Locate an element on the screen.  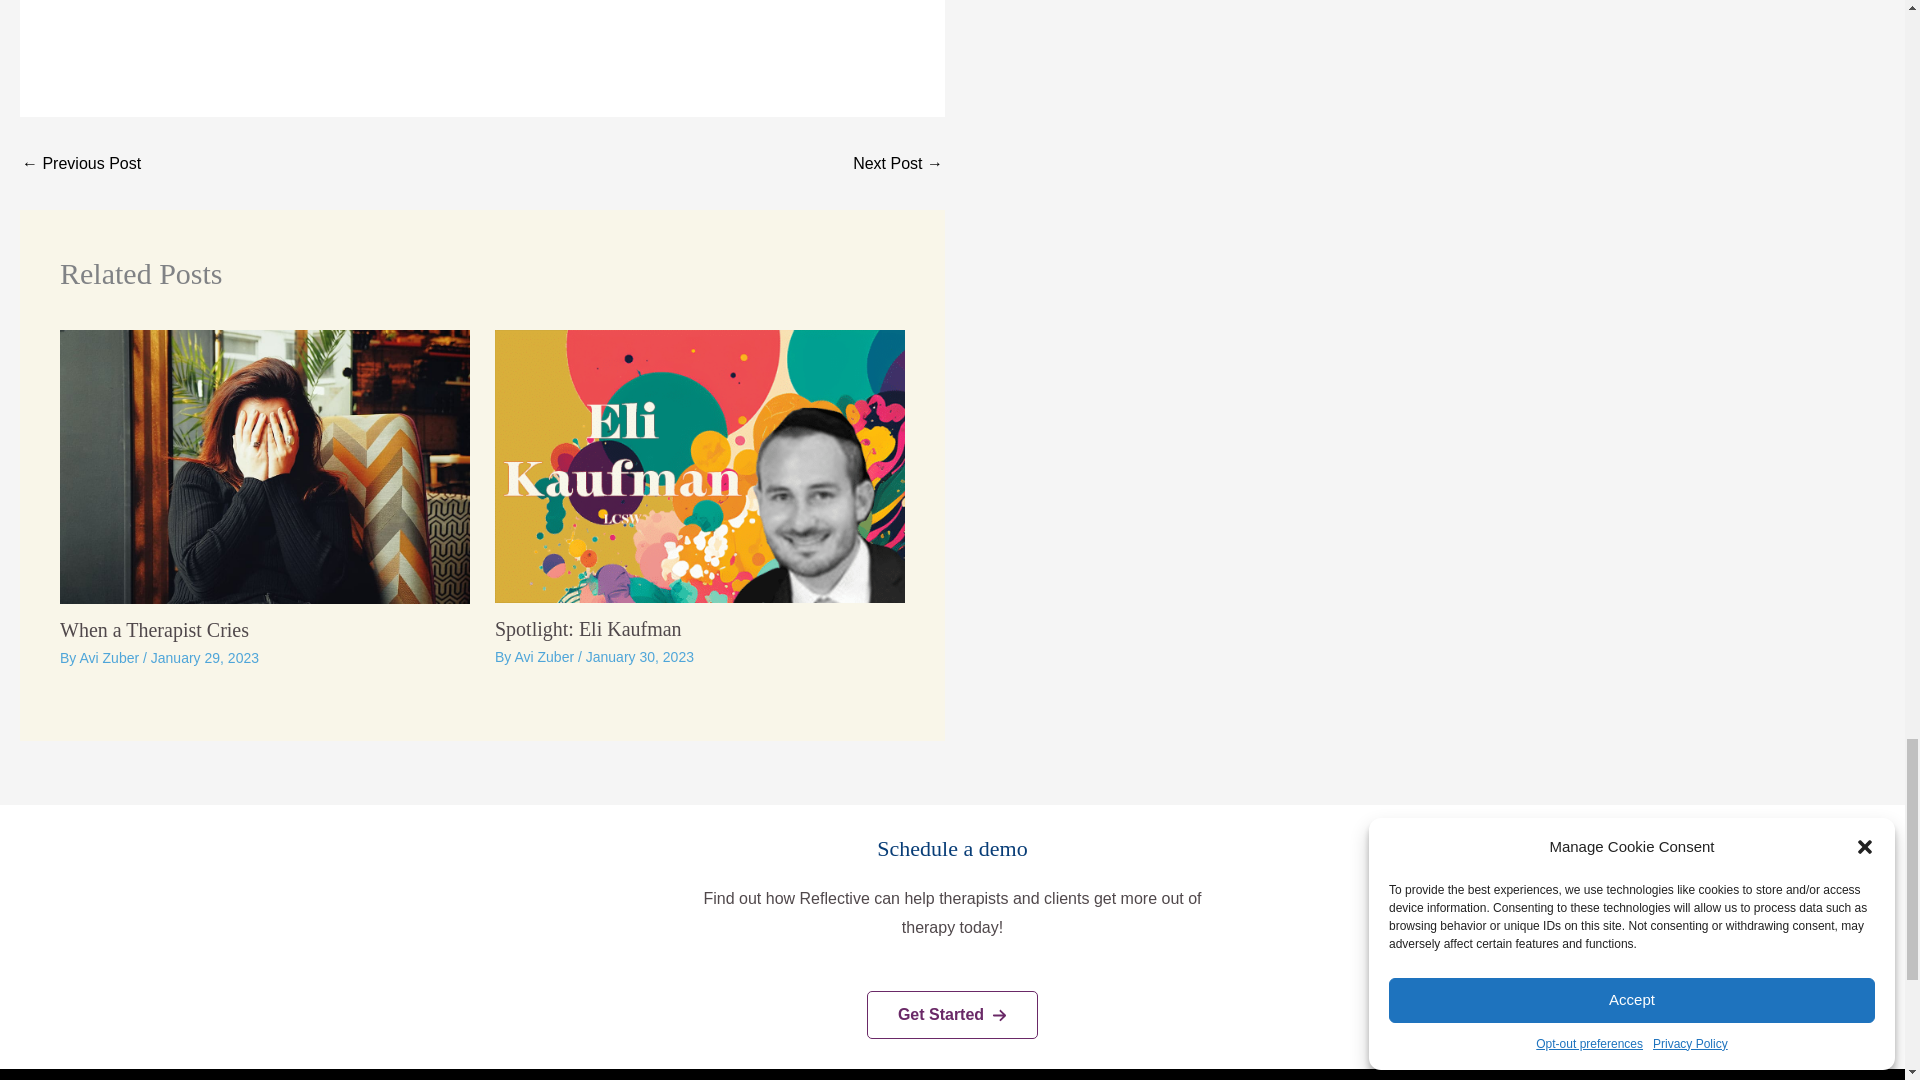
When a Therapist Cries is located at coordinates (154, 630).